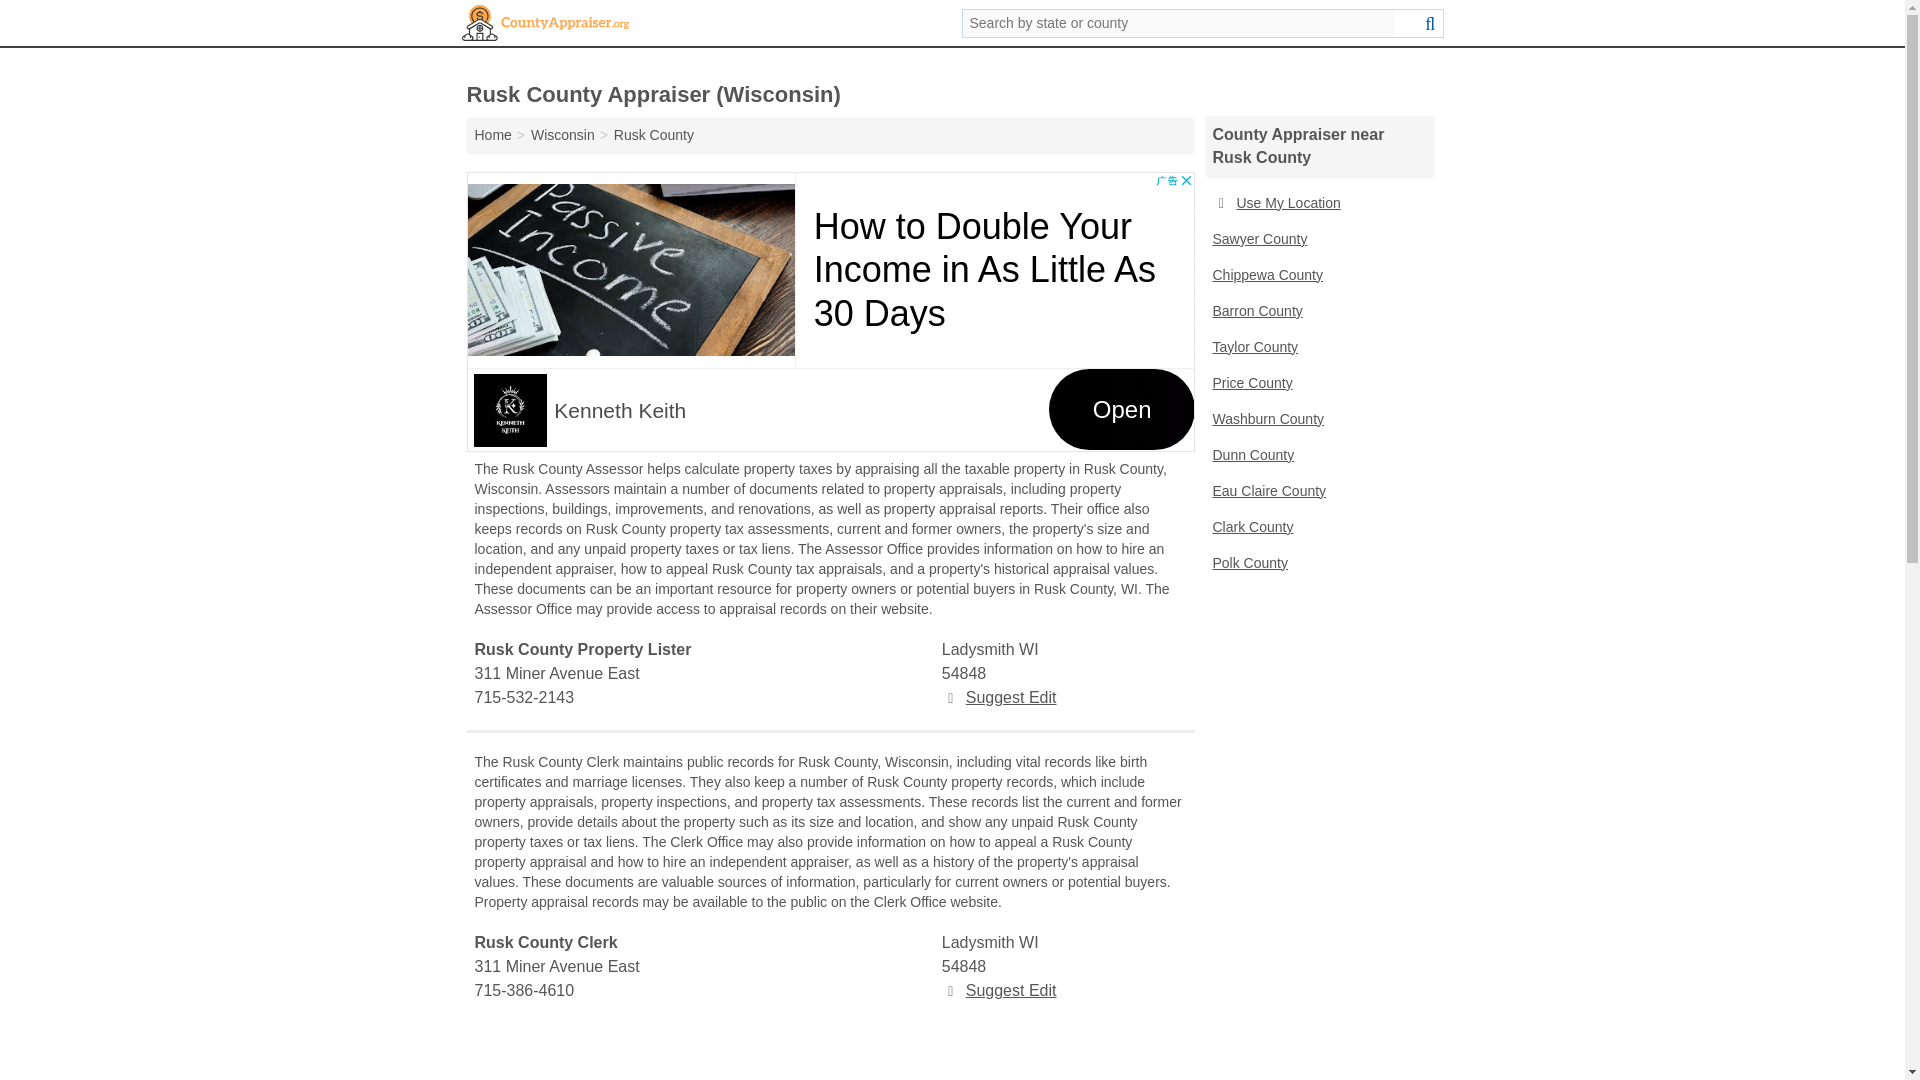 The width and height of the screenshot is (1920, 1080). What do you see at coordinates (1318, 240) in the screenshot?
I see `Sawyer County` at bounding box center [1318, 240].